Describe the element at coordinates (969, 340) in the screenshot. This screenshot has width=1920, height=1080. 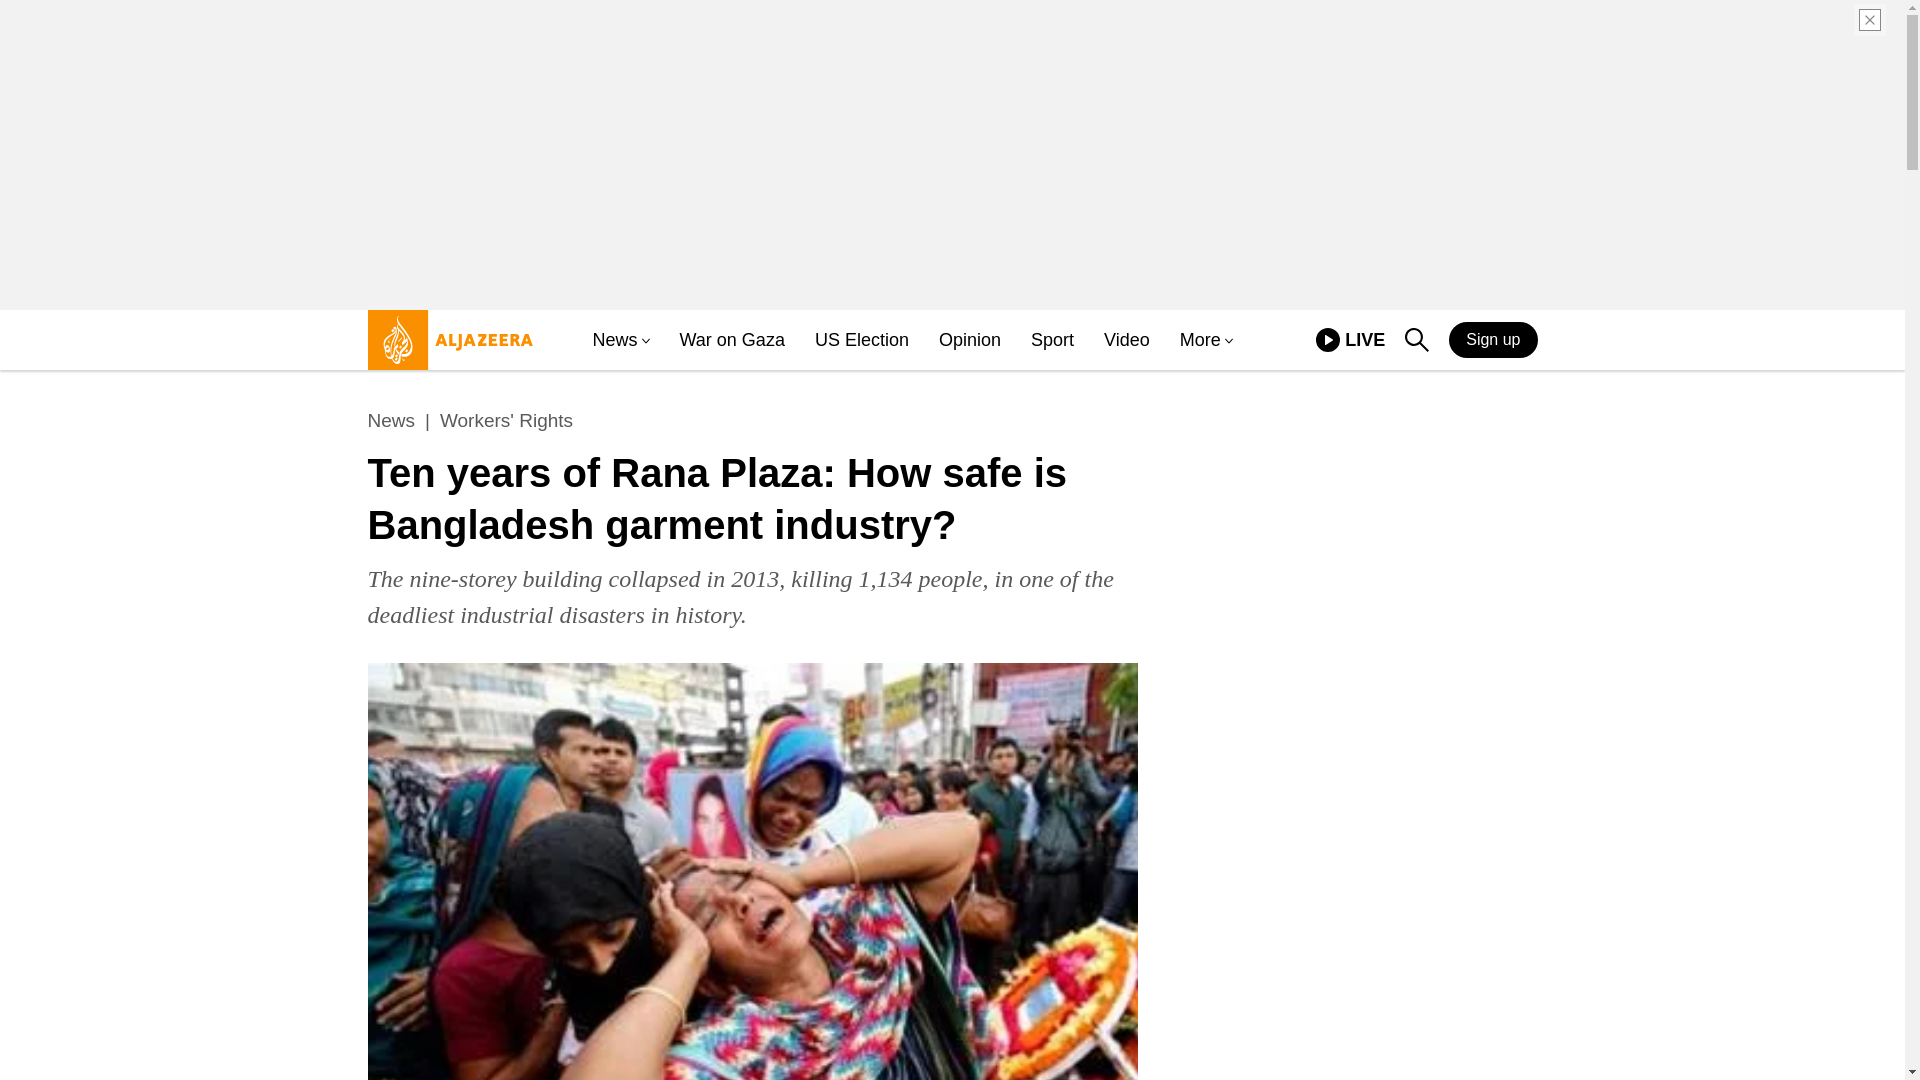
I see `Opinion` at that location.